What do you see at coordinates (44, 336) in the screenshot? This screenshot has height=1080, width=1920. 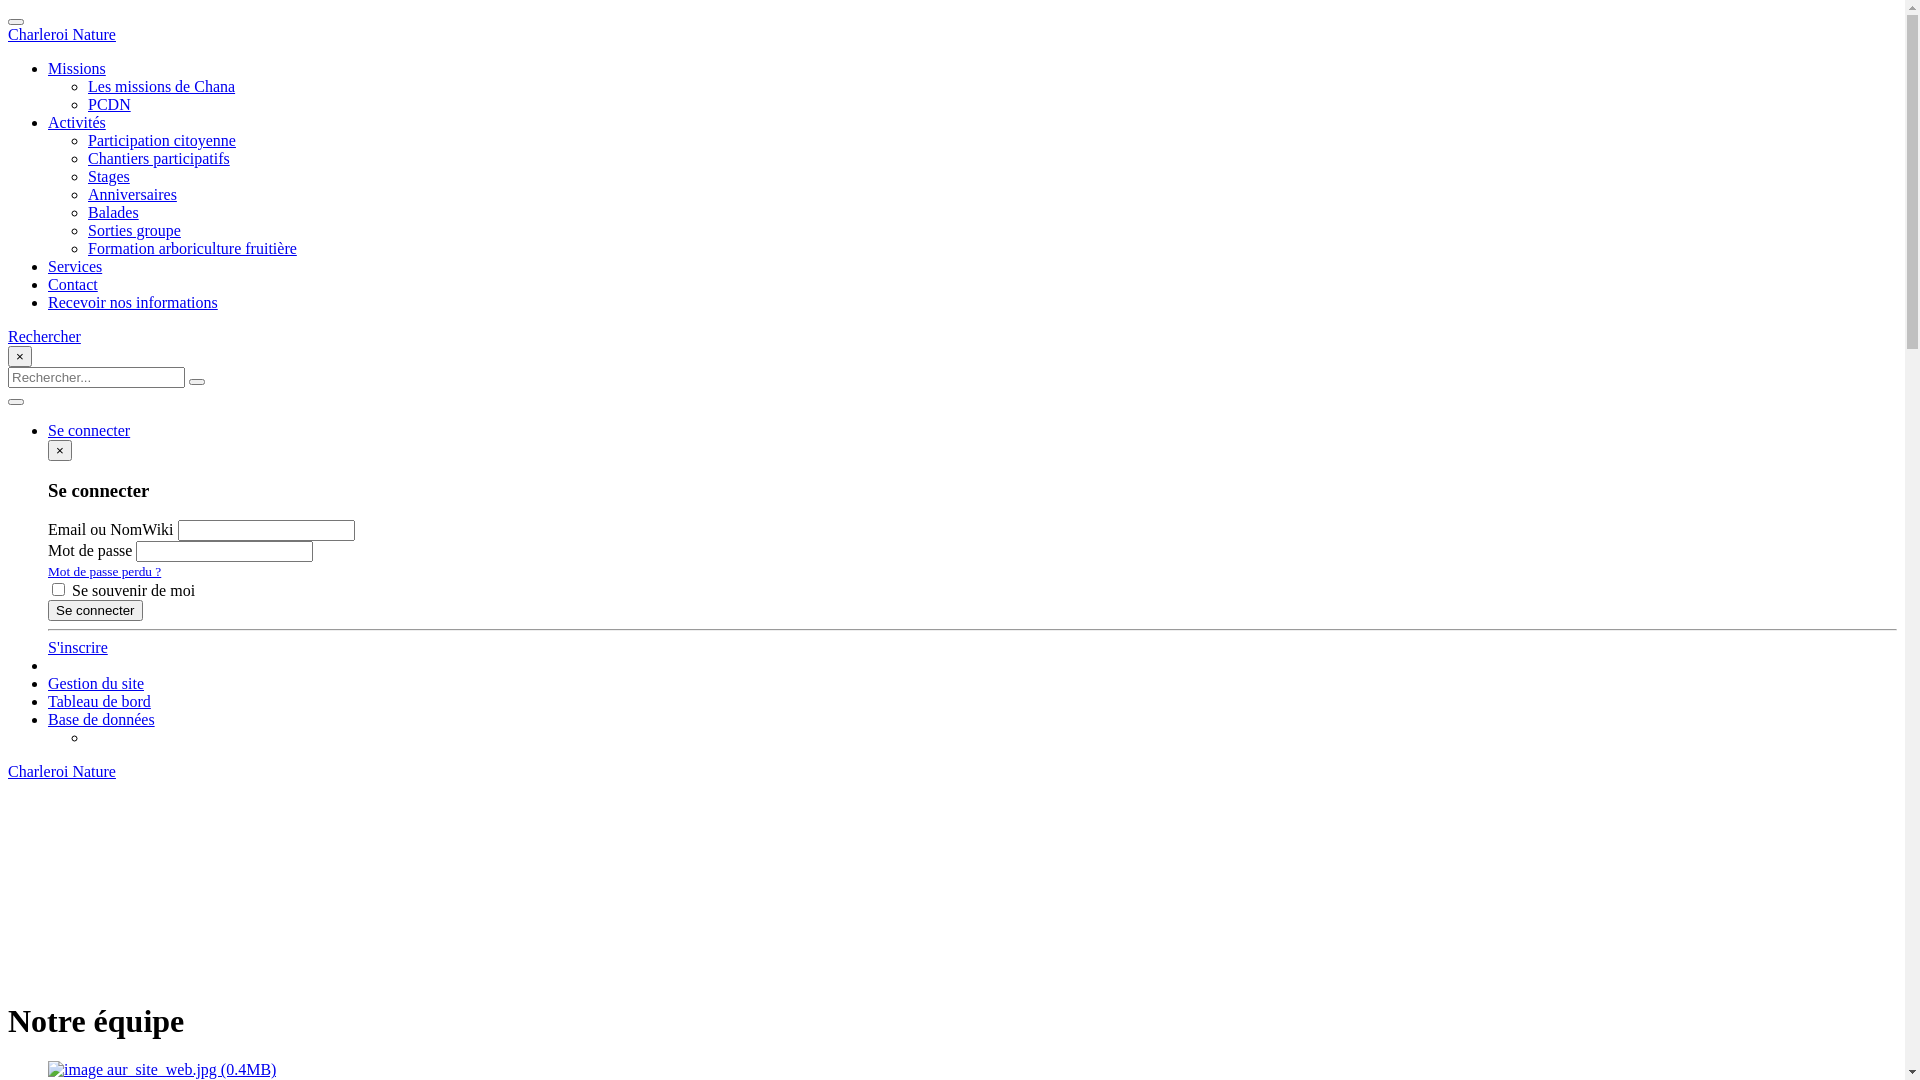 I see `Rechercher` at bounding box center [44, 336].